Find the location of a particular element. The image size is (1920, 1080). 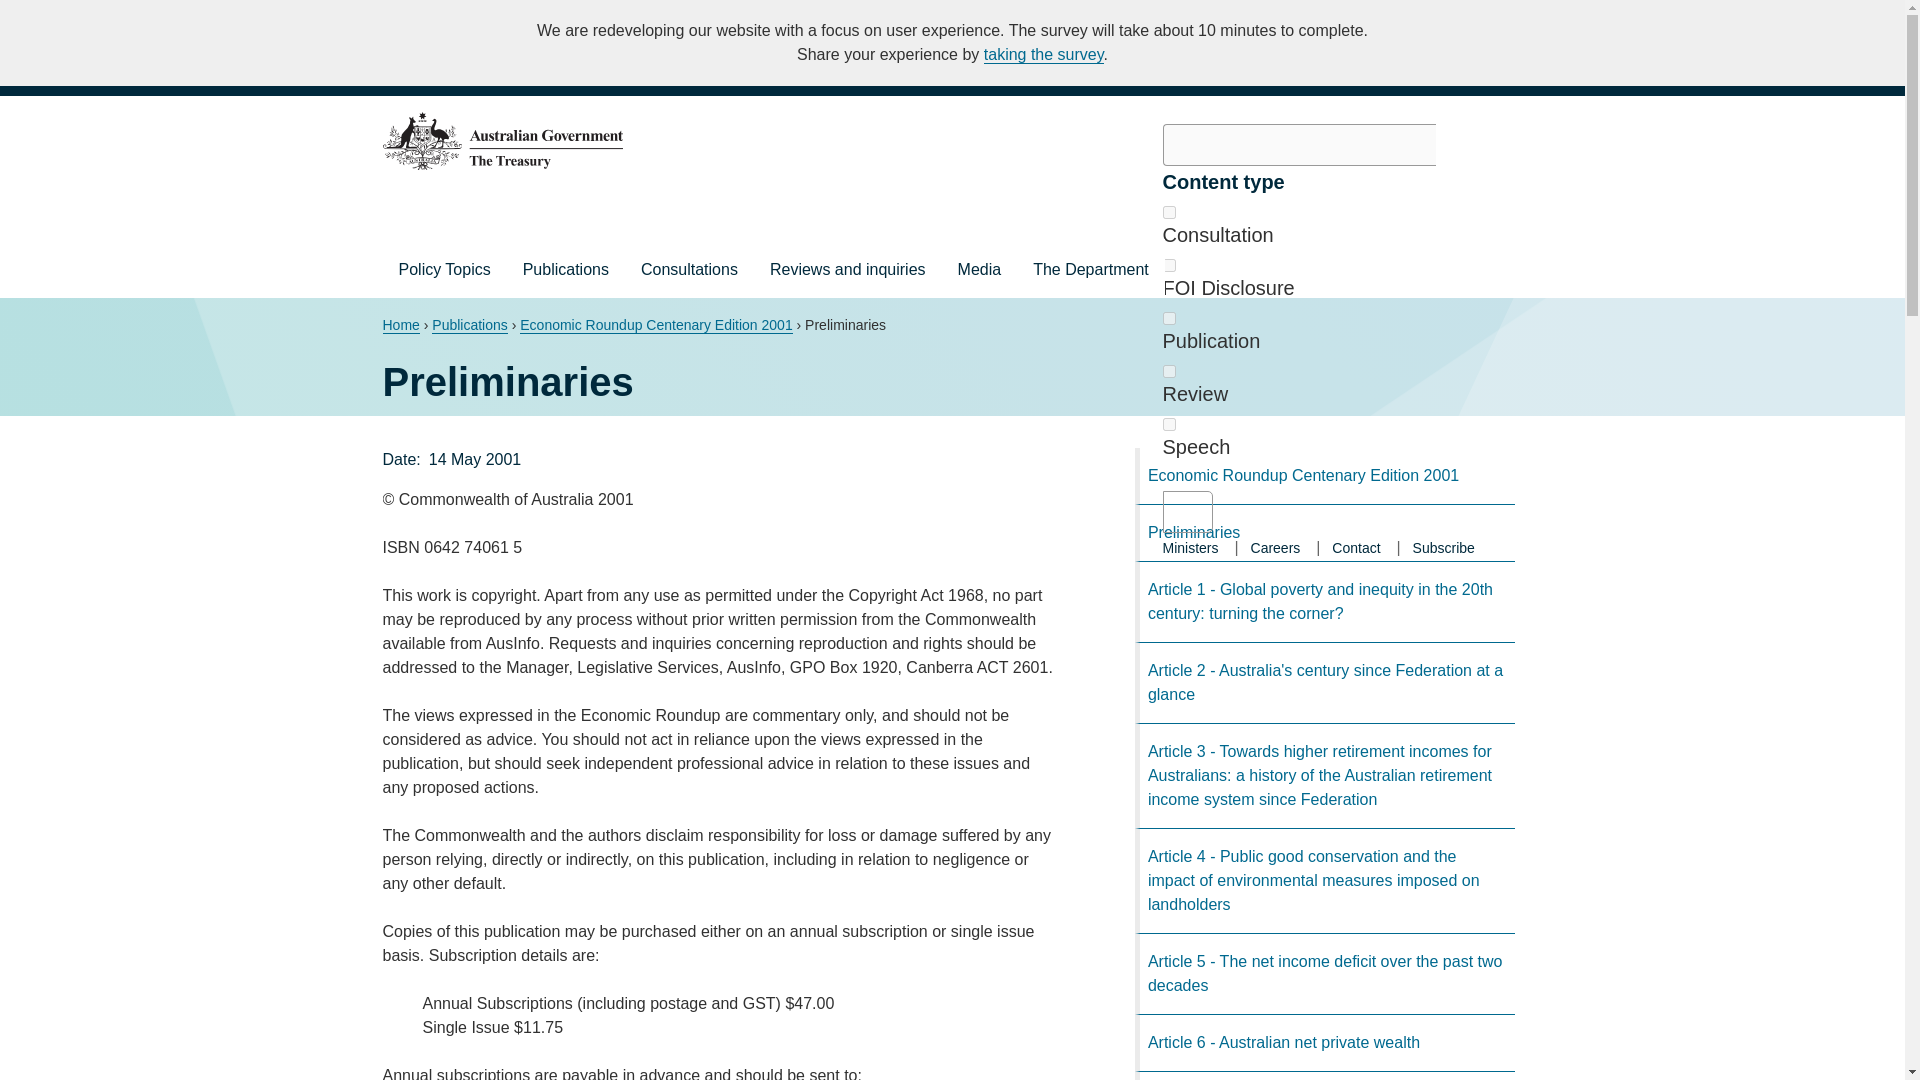

Media is located at coordinates (980, 270).